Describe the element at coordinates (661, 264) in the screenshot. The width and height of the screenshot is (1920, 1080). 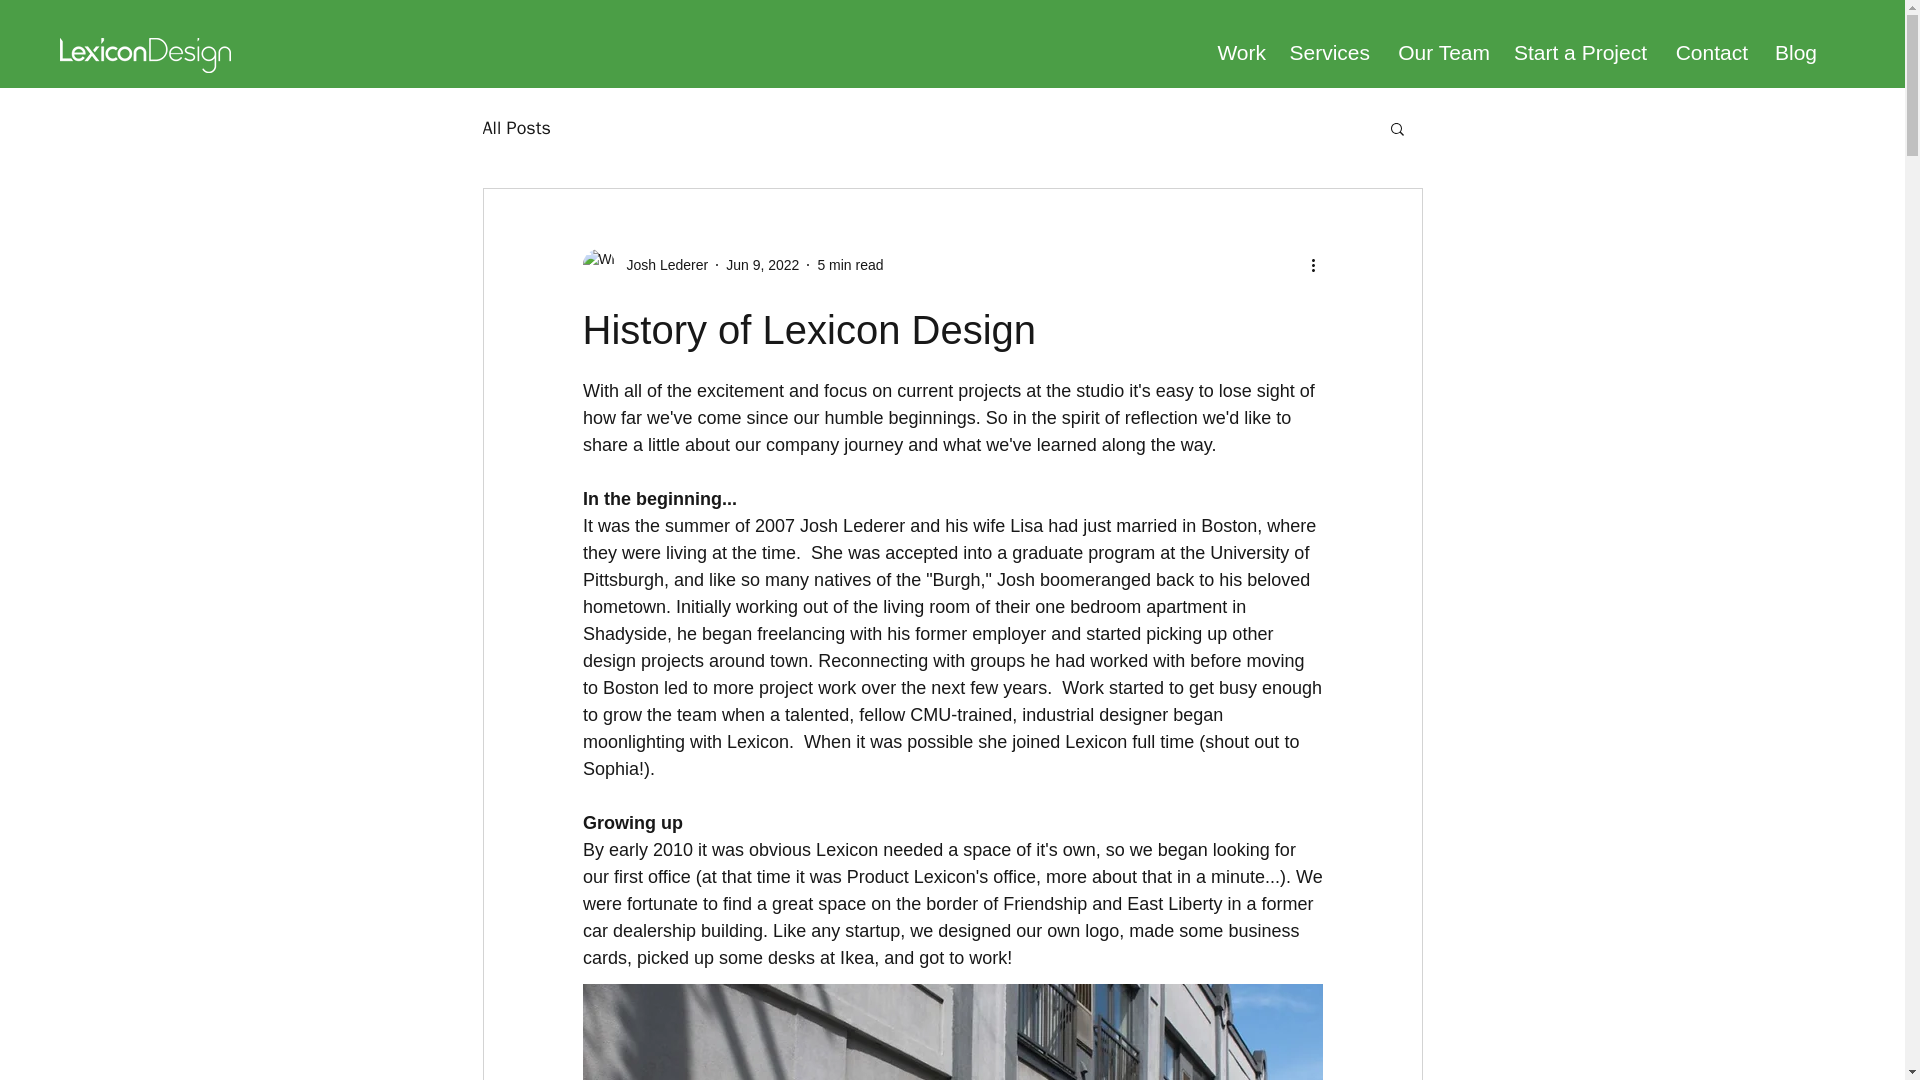
I see `Josh Lederer` at that location.